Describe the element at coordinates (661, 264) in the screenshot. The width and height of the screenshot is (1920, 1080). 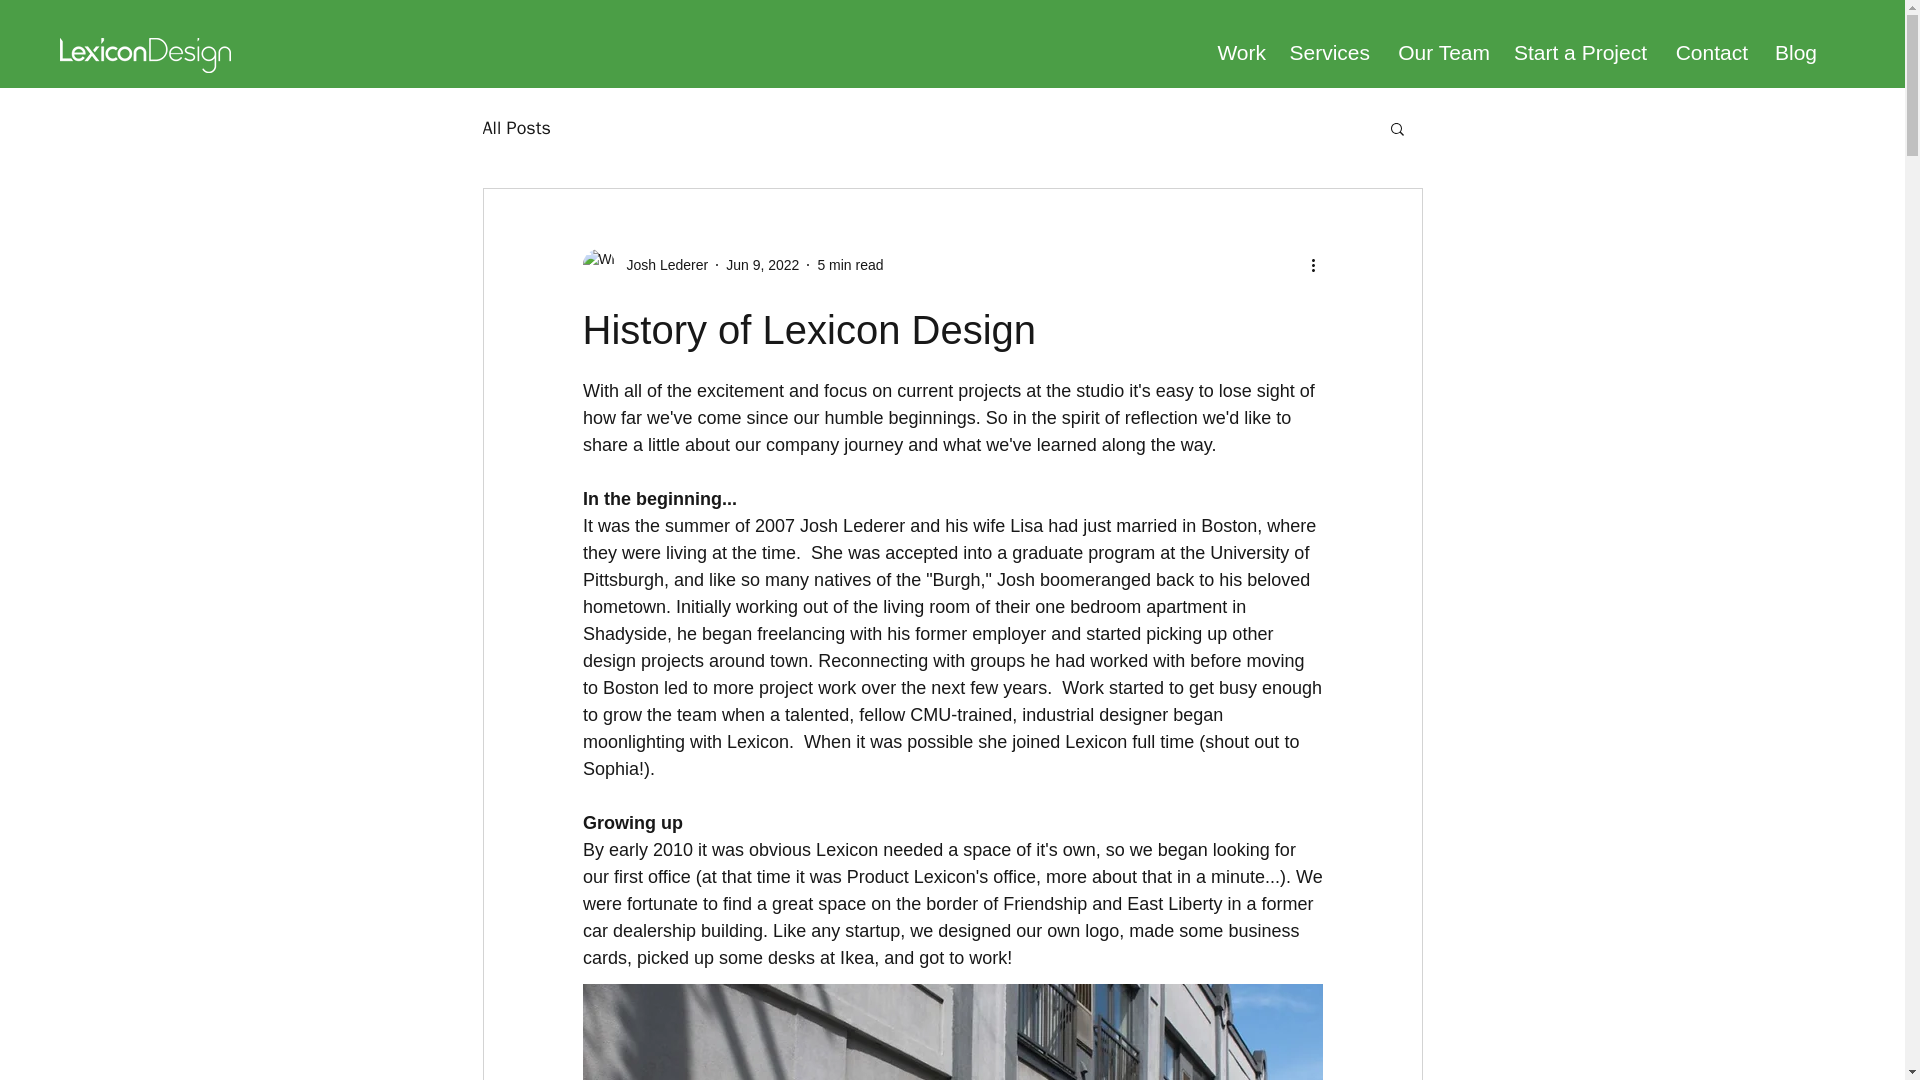
I see `Josh Lederer` at that location.